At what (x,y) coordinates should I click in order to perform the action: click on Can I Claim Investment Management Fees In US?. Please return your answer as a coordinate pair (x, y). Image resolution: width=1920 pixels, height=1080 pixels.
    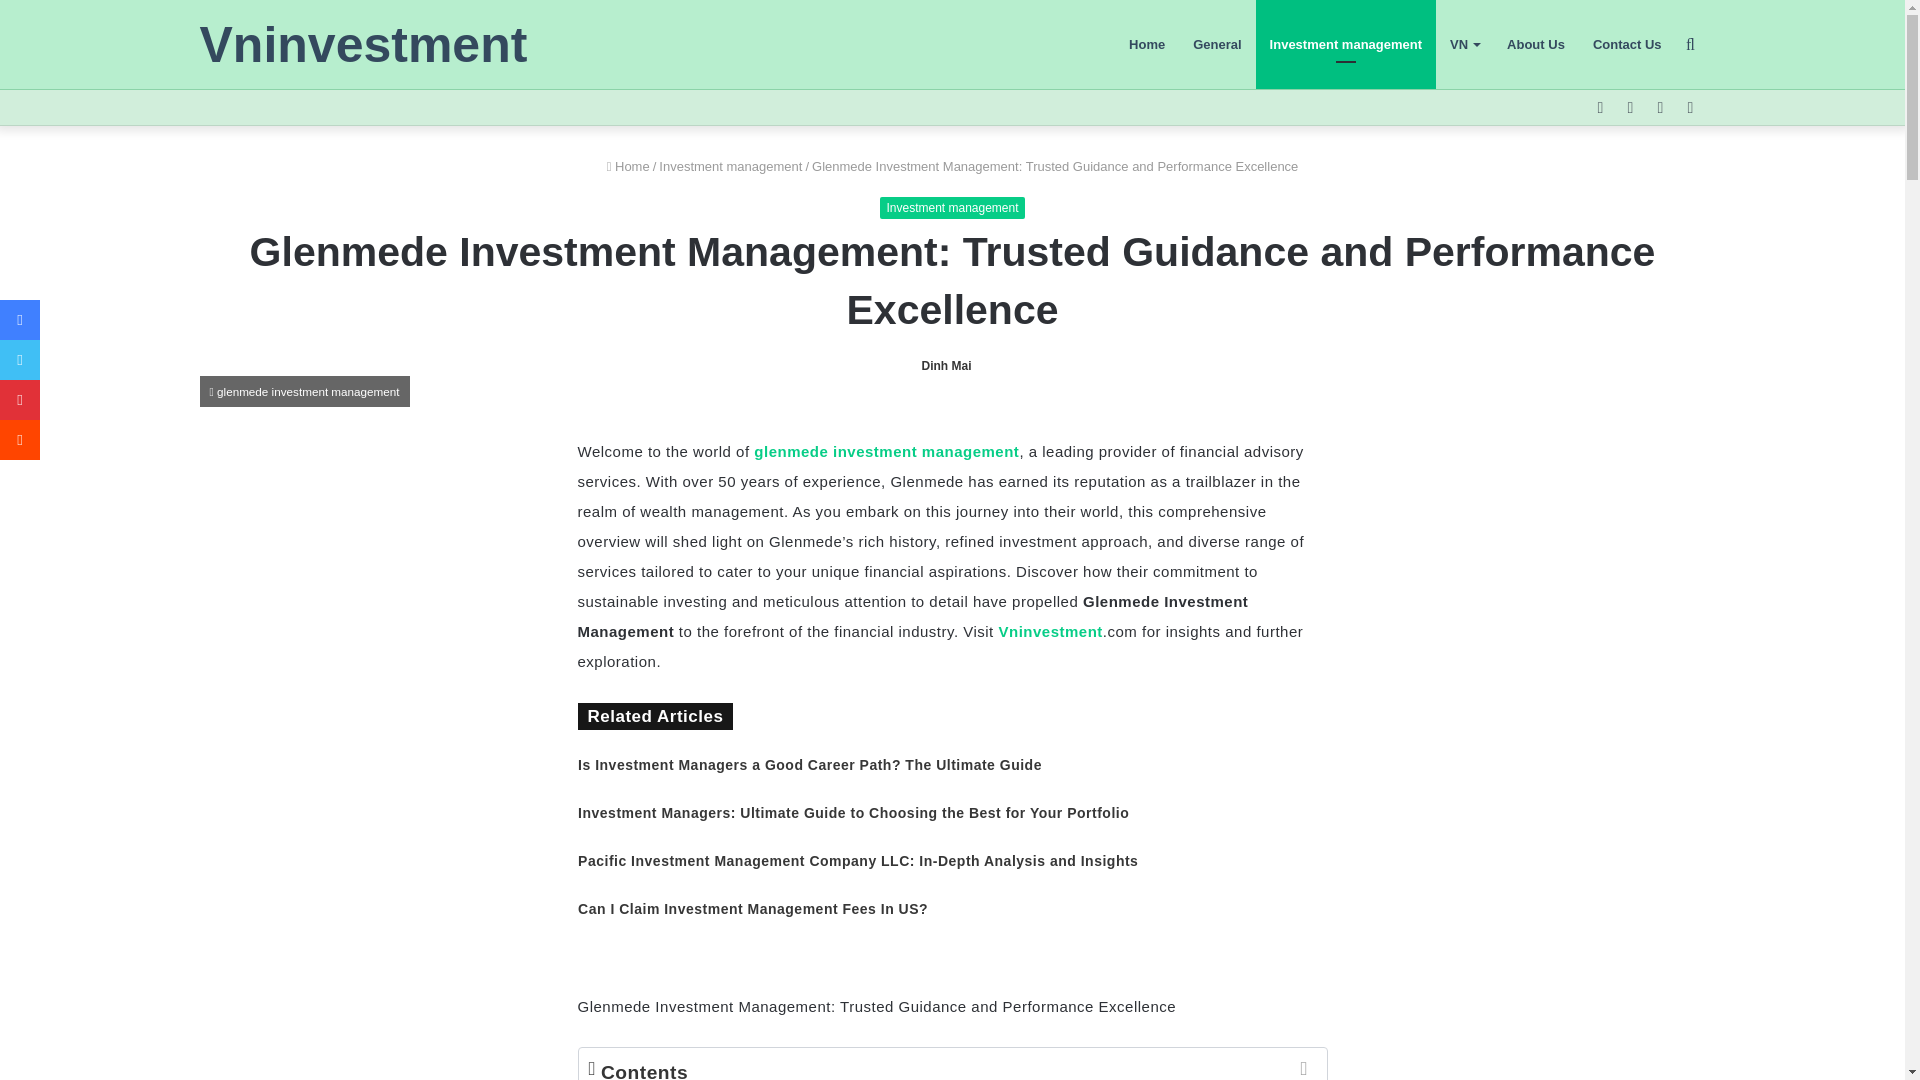
    Looking at the image, I should click on (752, 908).